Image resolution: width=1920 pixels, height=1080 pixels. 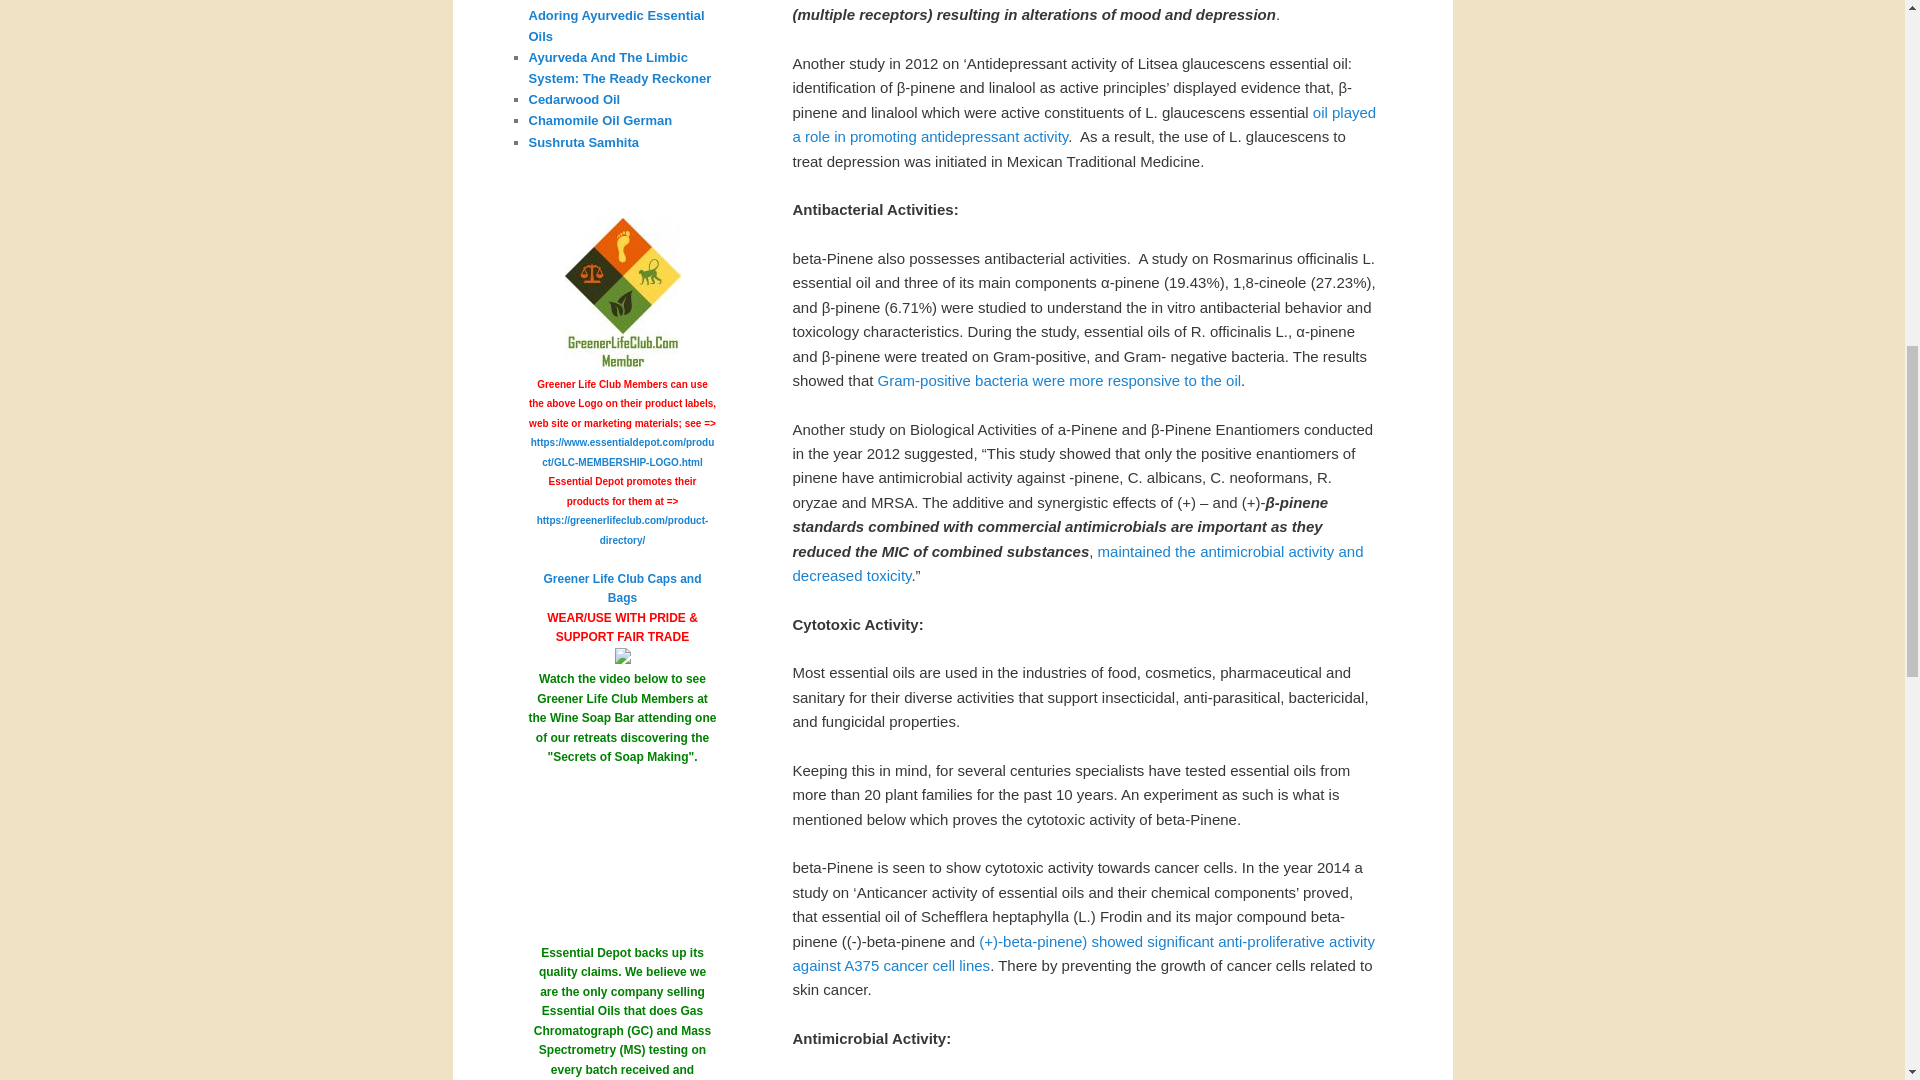 I want to click on oil played a role in promoting antidepressant activity, so click(x=1084, y=124).